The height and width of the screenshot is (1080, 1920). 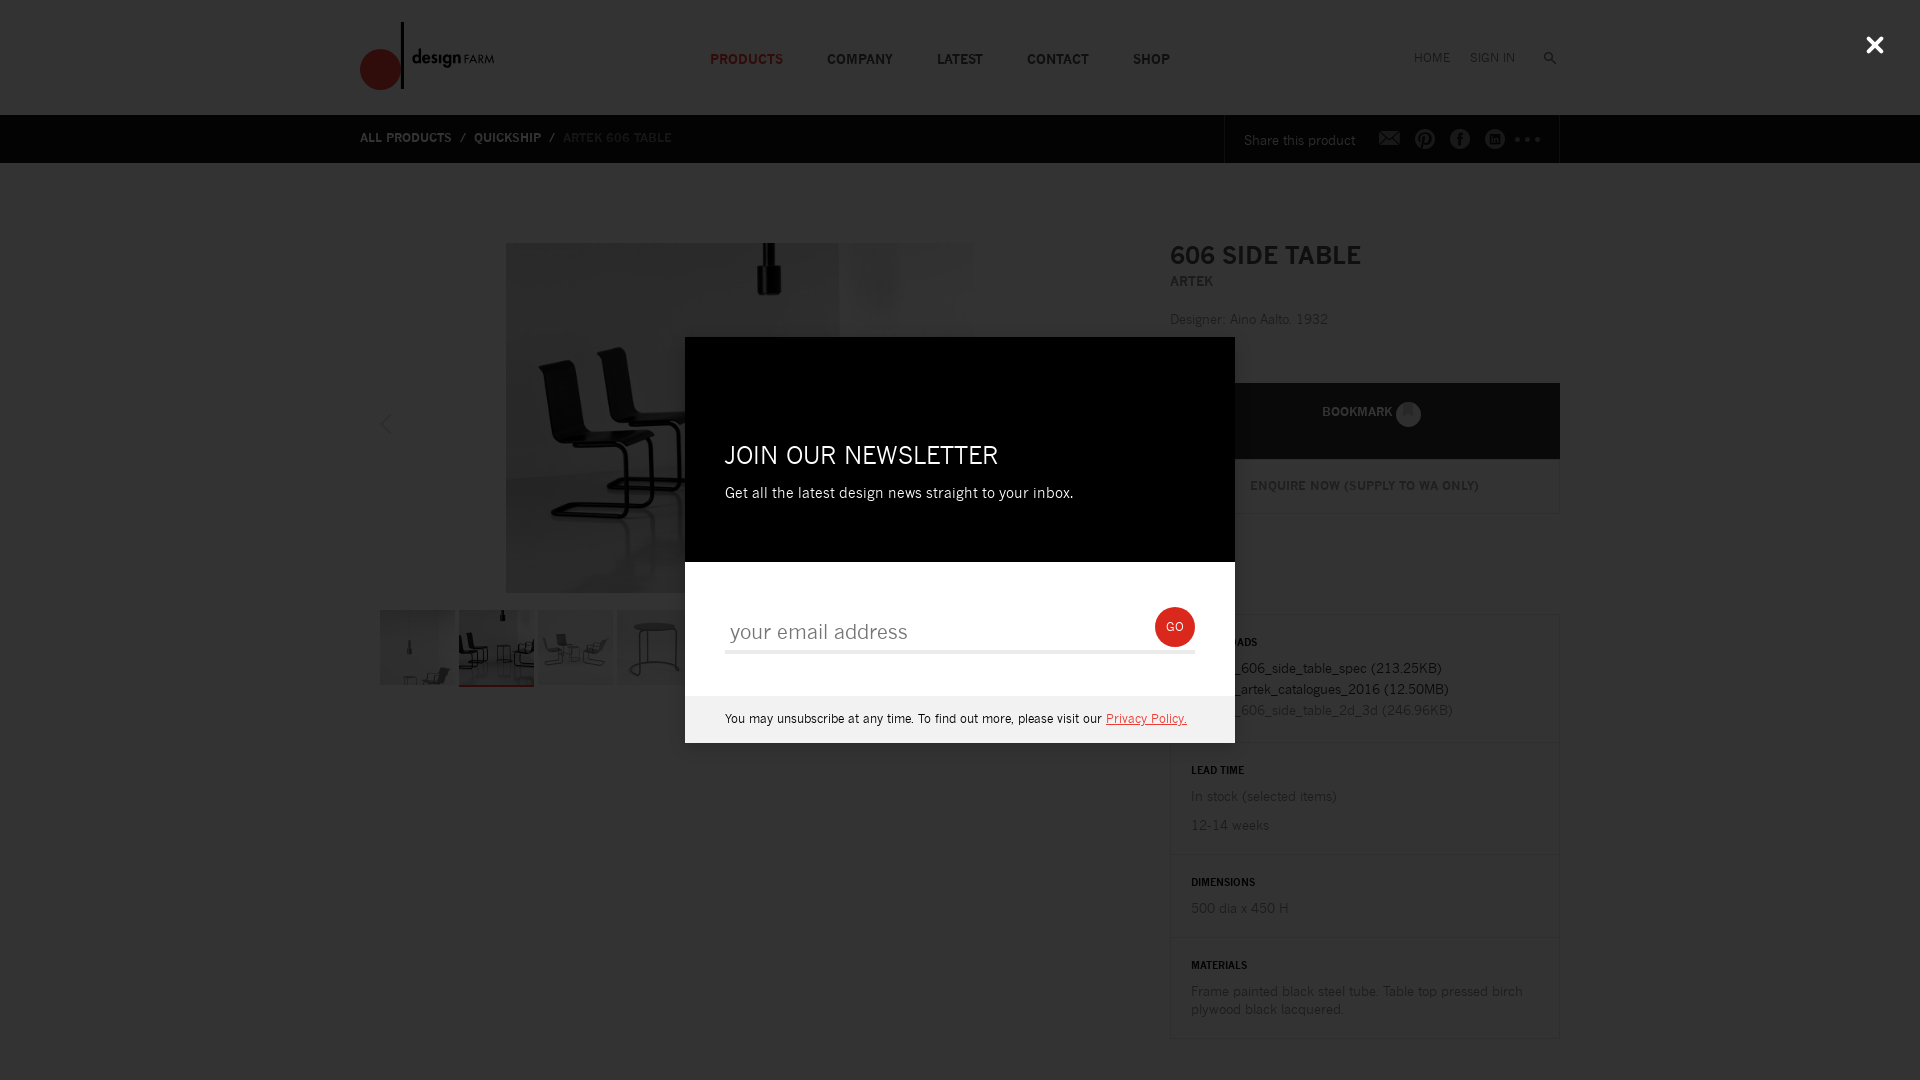 I want to click on atk_606_side_table_2d_3d (246.96KB), so click(x=1365, y=710).